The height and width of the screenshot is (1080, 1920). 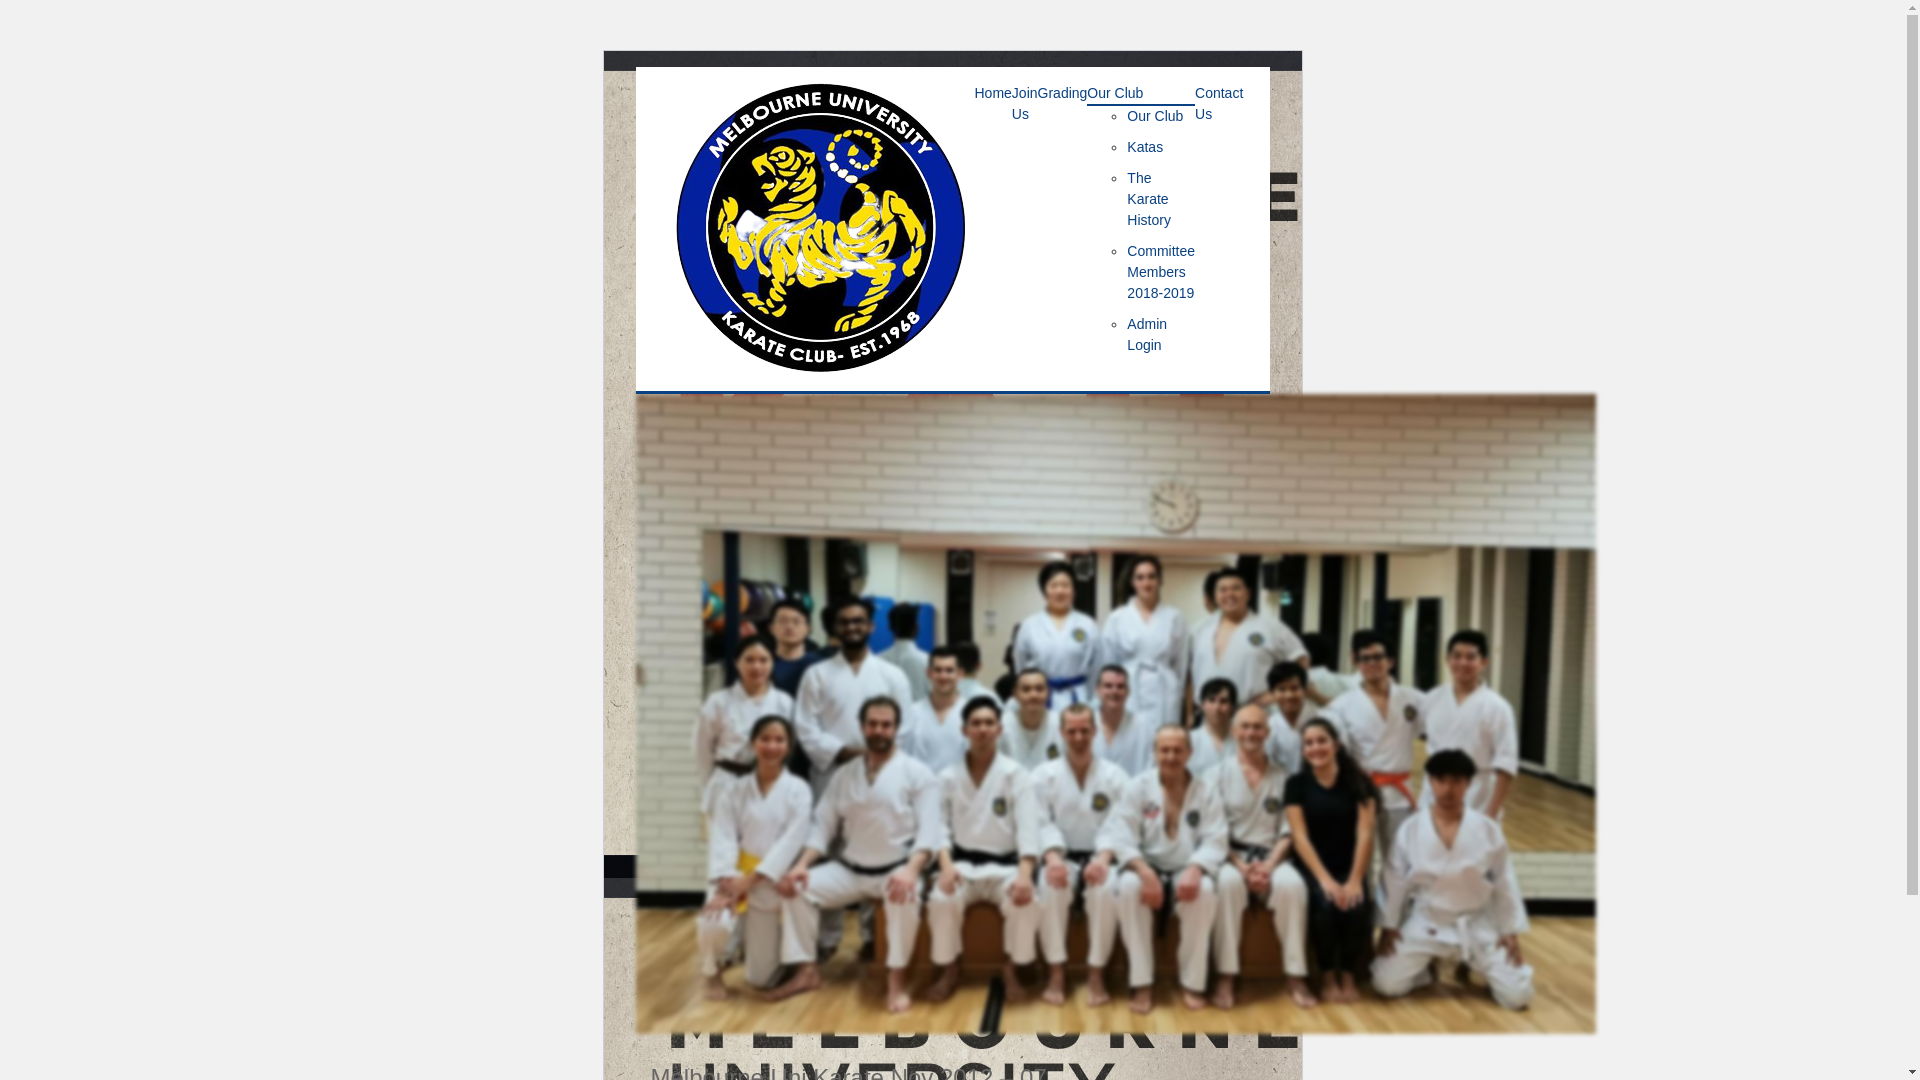 What do you see at coordinates (1219, 102) in the screenshot?
I see `Contact Us` at bounding box center [1219, 102].